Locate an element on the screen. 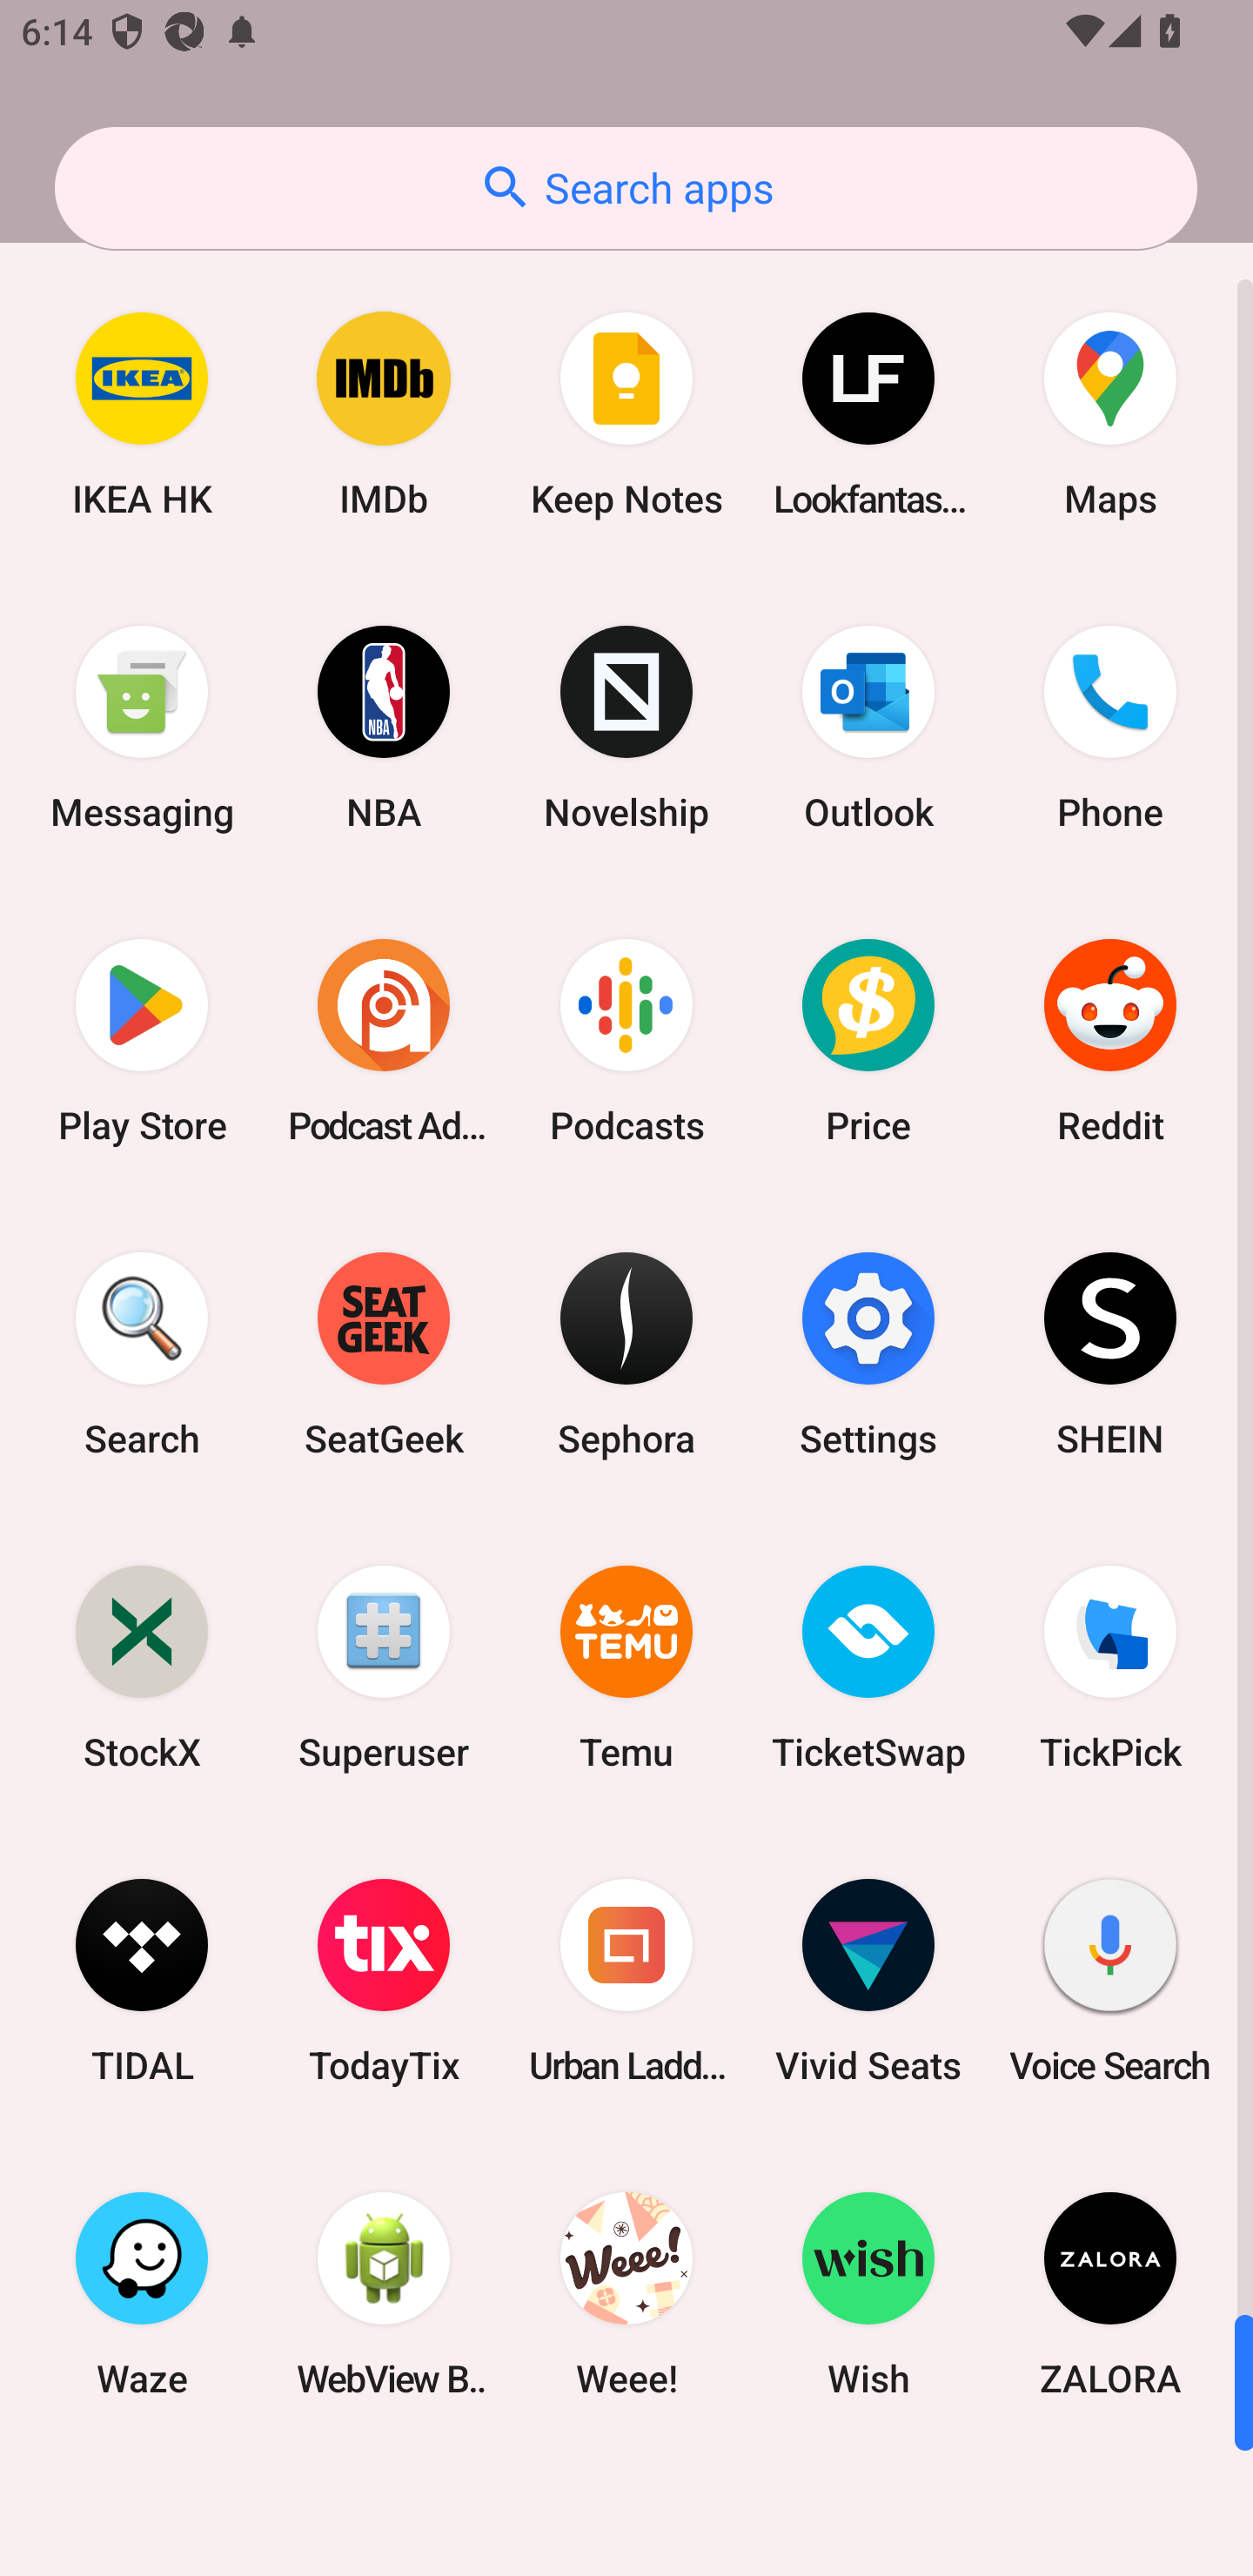 This screenshot has width=1253, height=2576. Temu is located at coordinates (626, 1666).